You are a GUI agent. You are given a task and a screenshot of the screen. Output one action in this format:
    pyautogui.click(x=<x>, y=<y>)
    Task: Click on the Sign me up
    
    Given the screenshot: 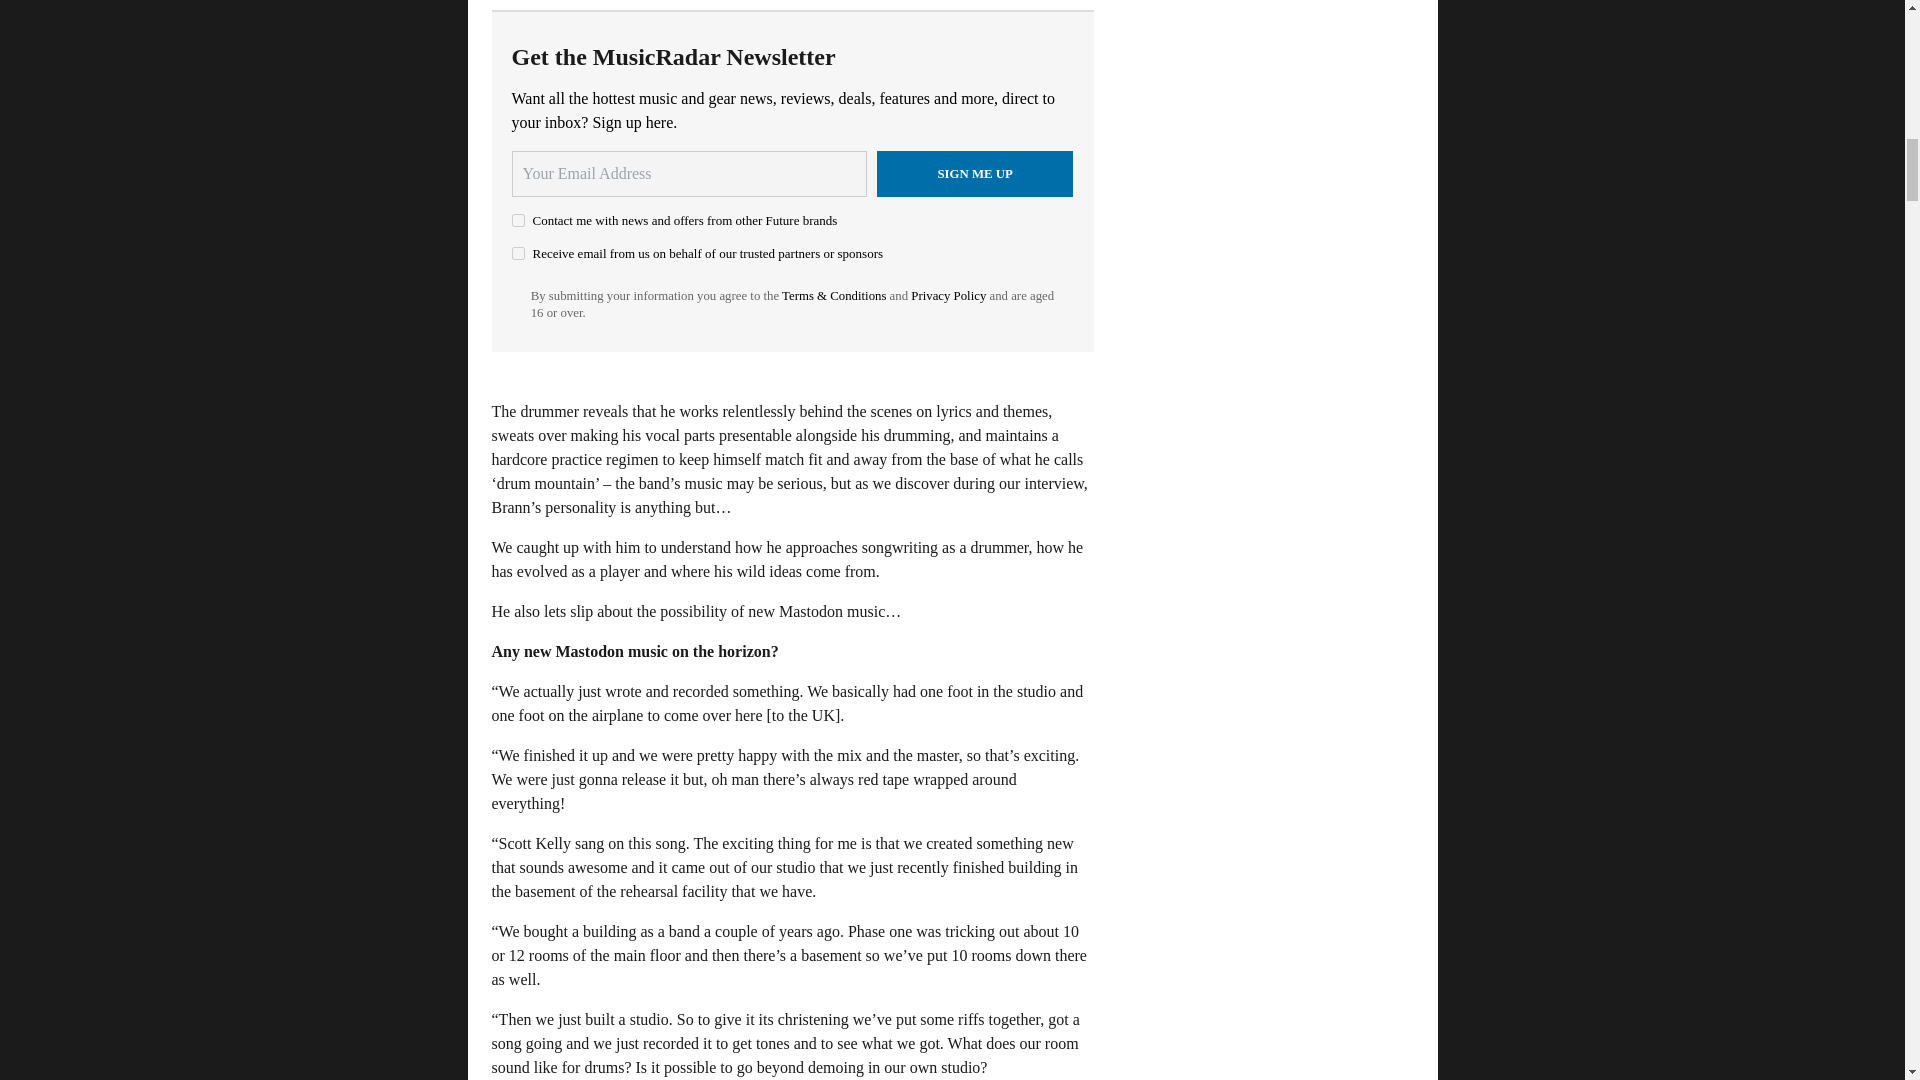 What is the action you would take?
    pyautogui.click(x=975, y=174)
    